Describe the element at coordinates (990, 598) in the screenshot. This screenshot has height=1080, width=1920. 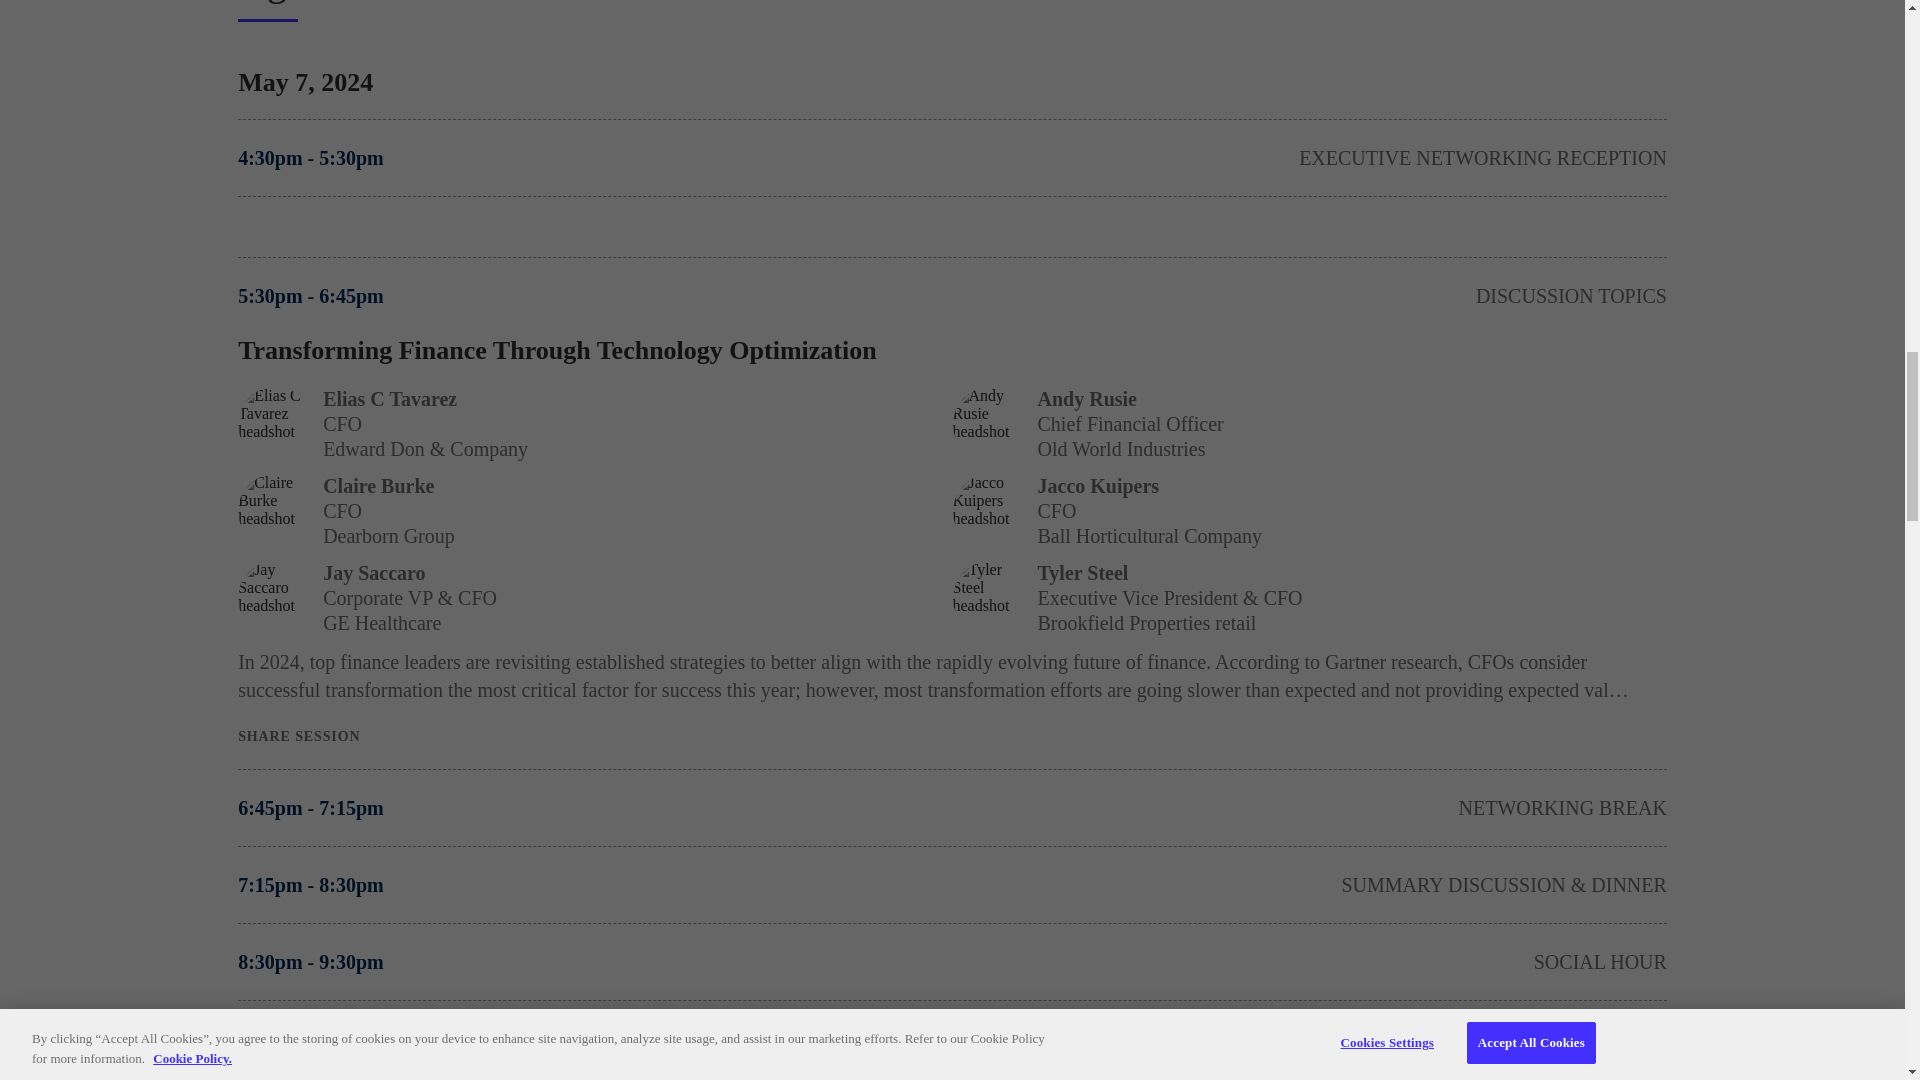
I see `Tyler Steel headshot` at that location.